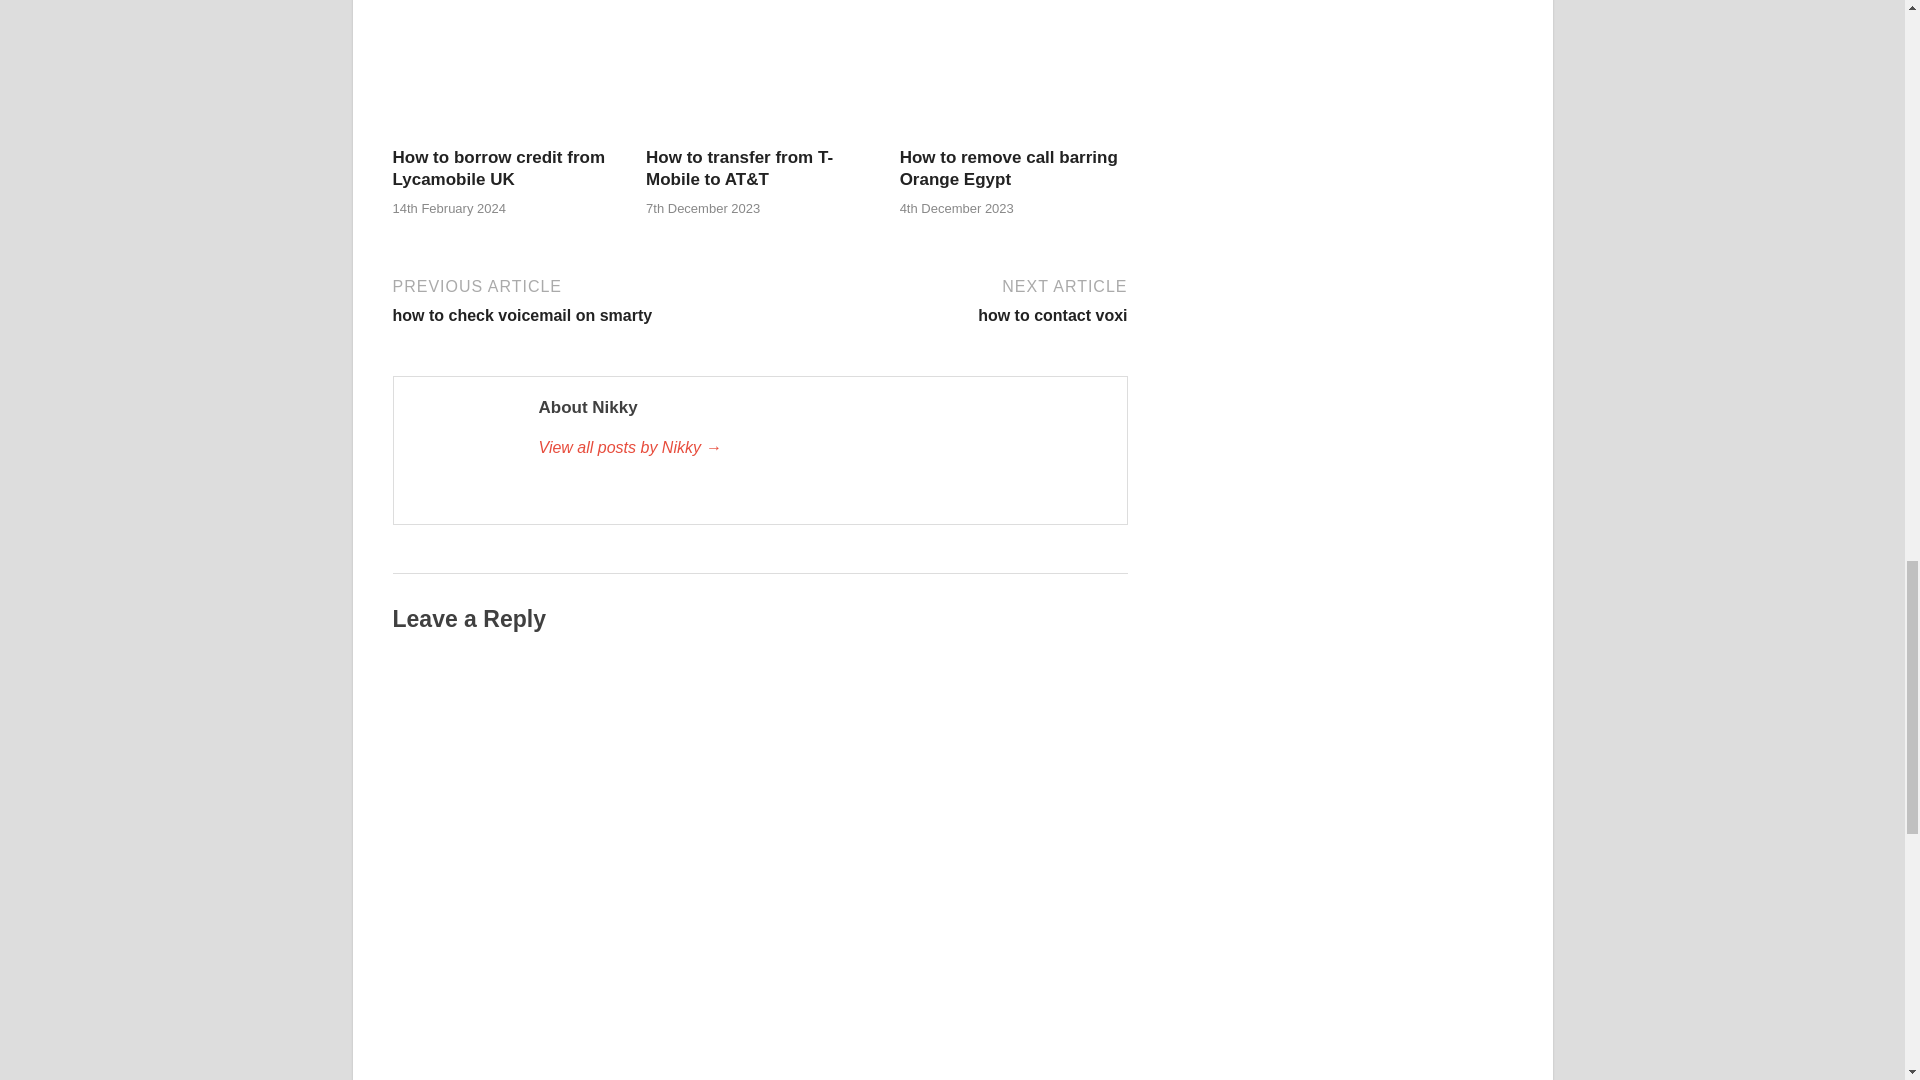 The width and height of the screenshot is (1920, 1080). Describe the element at coordinates (498, 168) in the screenshot. I see `How to borrow credit from Lycamobile UK` at that location.